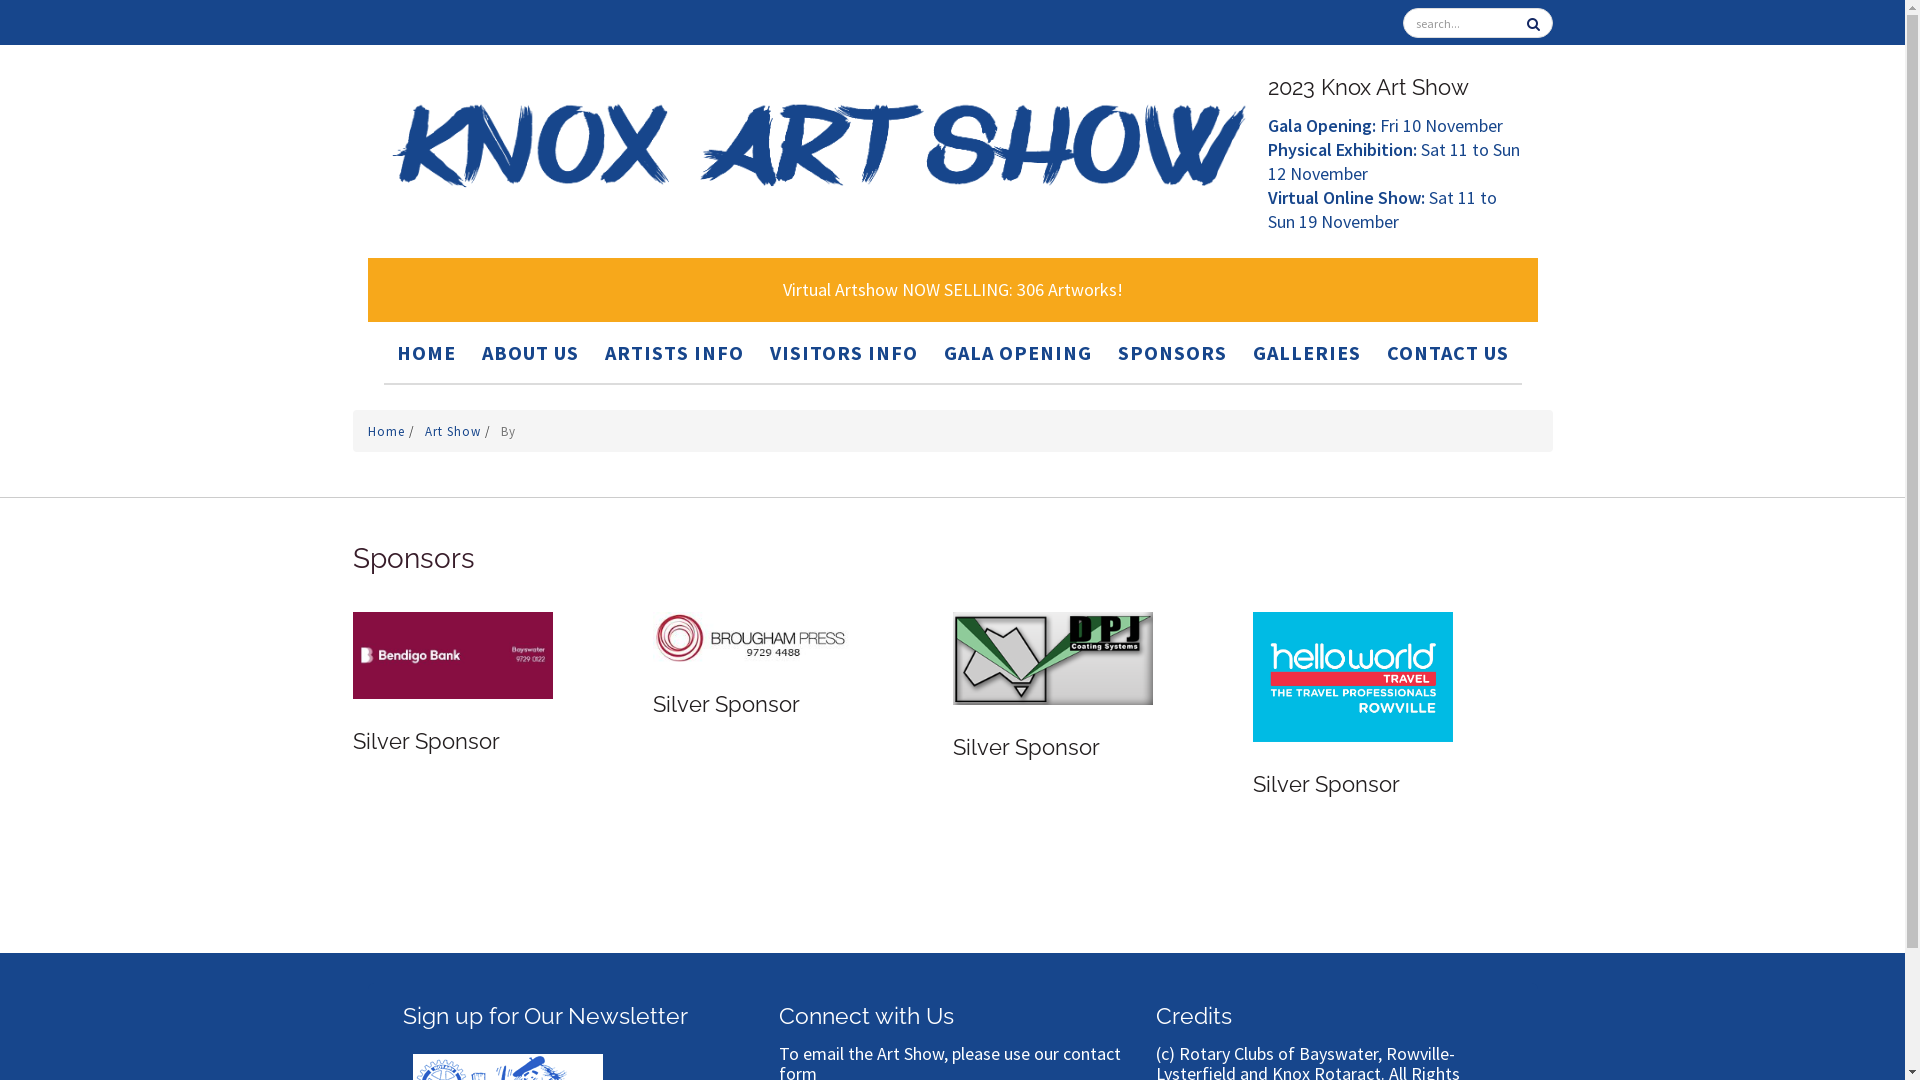 The width and height of the screenshot is (1920, 1080). I want to click on Home, so click(388, 432).